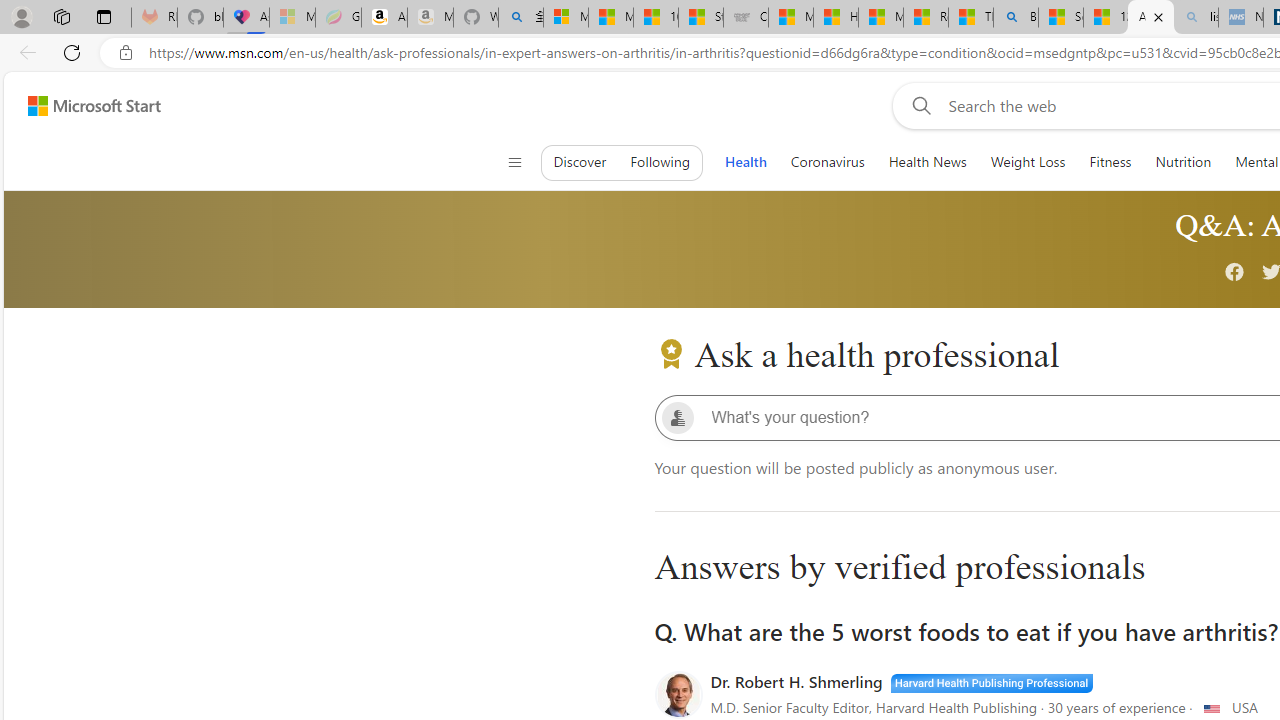  What do you see at coordinates (1106, 18) in the screenshot?
I see `12 Popular Science Lies that Must be Corrected` at bounding box center [1106, 18].